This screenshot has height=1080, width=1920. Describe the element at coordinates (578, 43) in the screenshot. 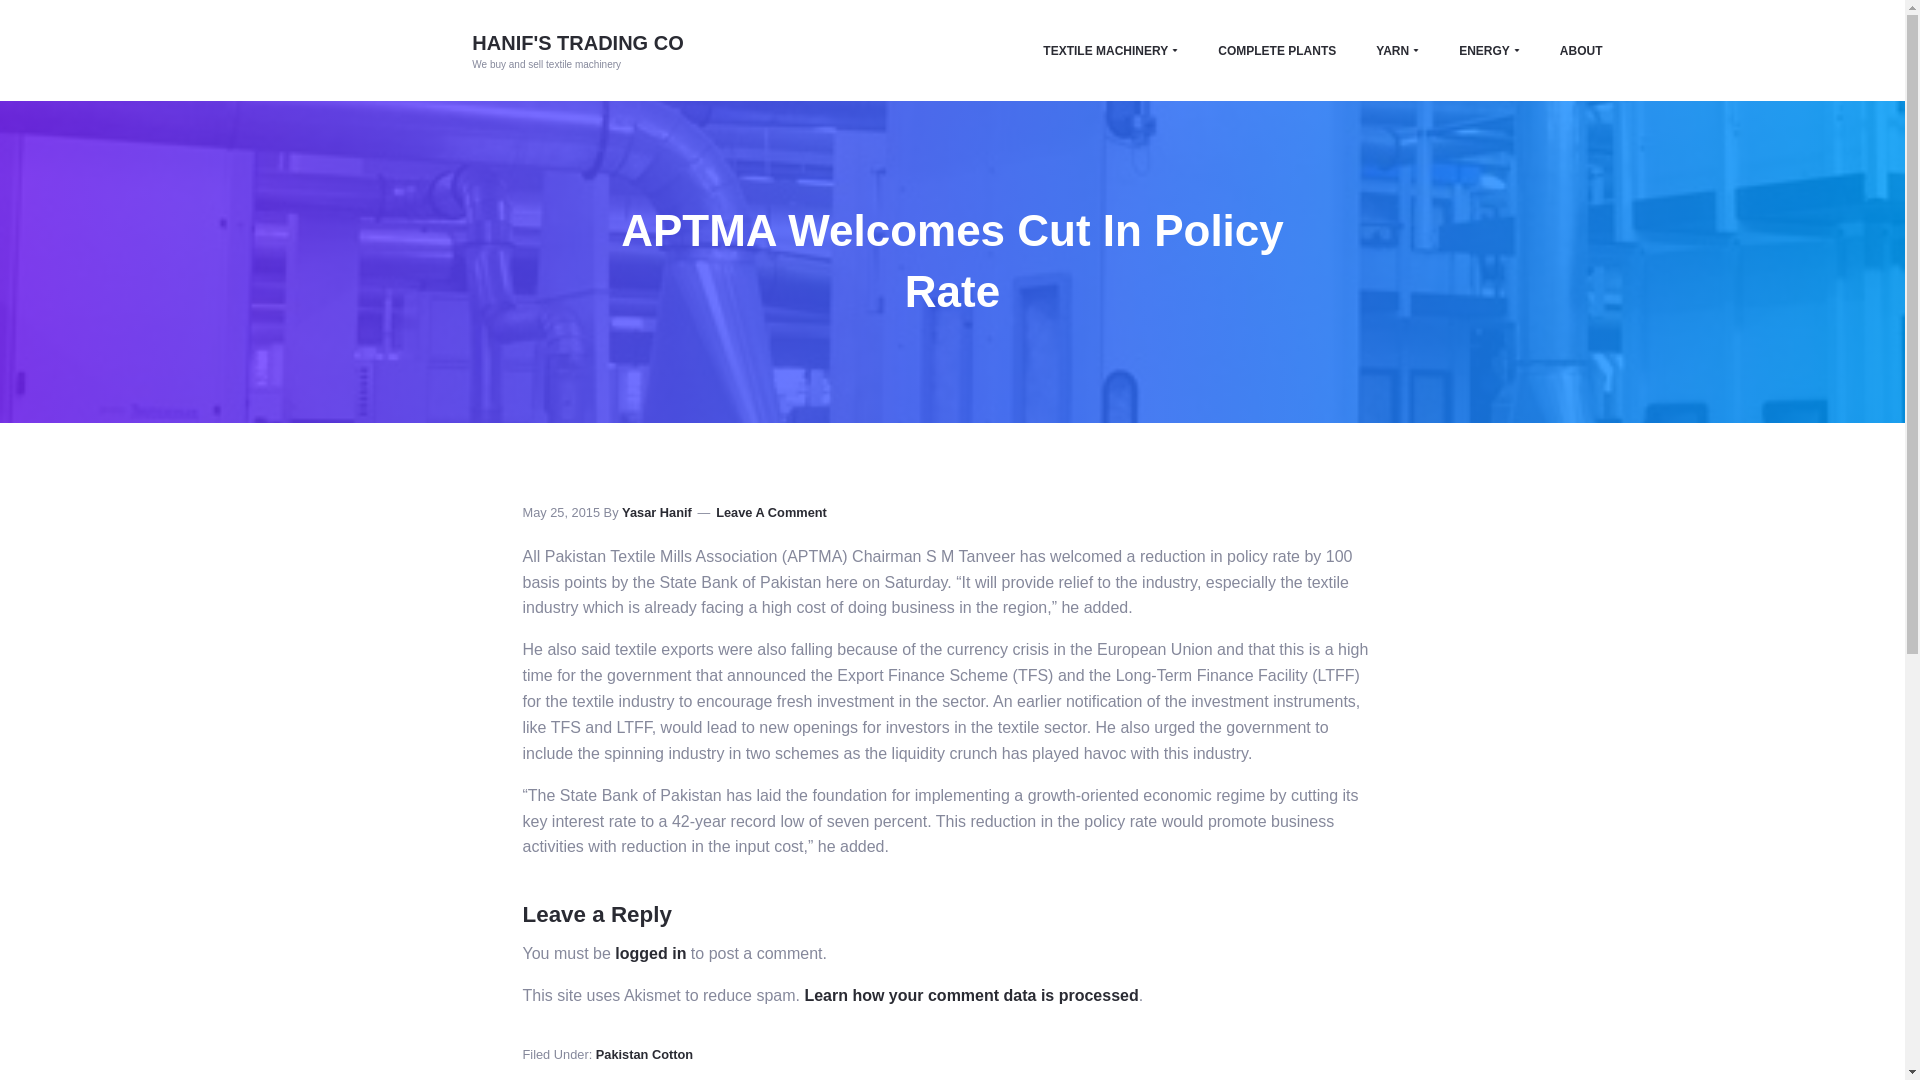

I see `HANIF'S TRADING CO` at that location.